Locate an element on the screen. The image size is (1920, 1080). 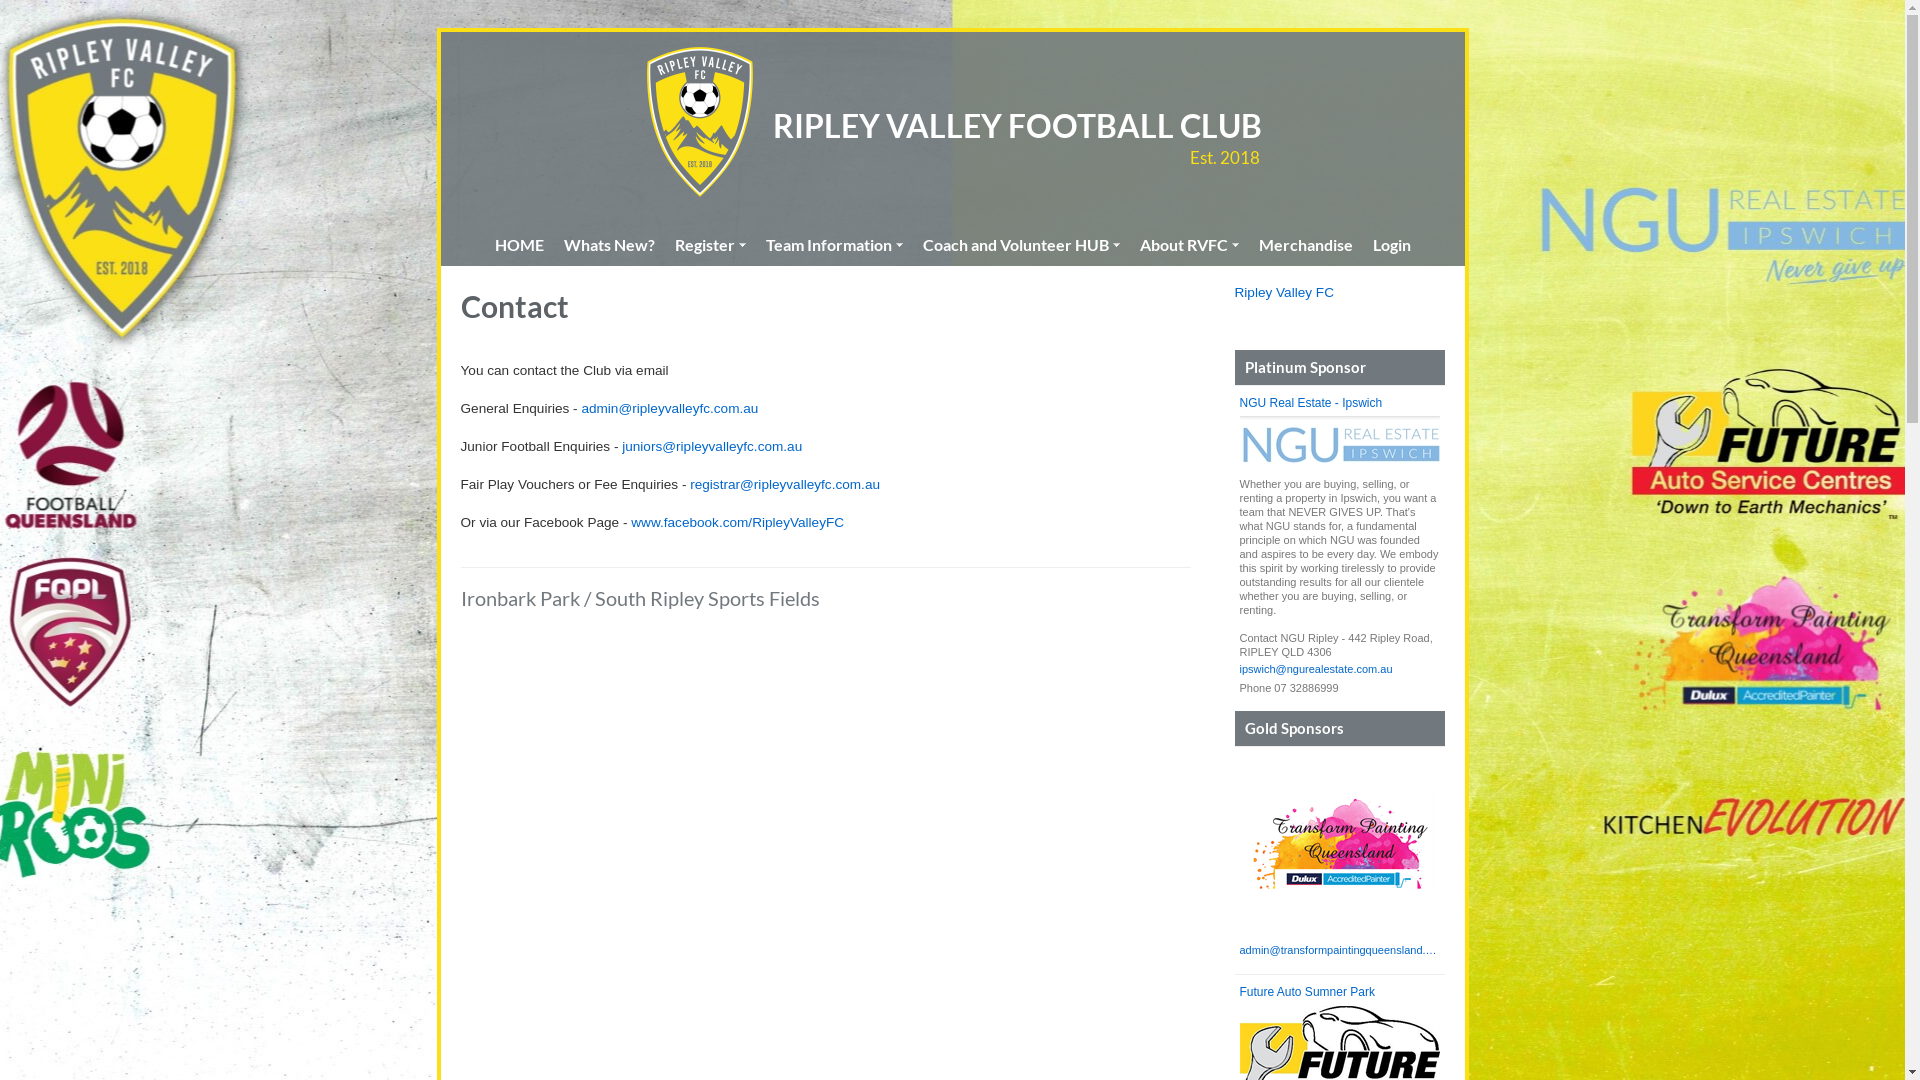
Team Information is located at coordinates (834, 245).